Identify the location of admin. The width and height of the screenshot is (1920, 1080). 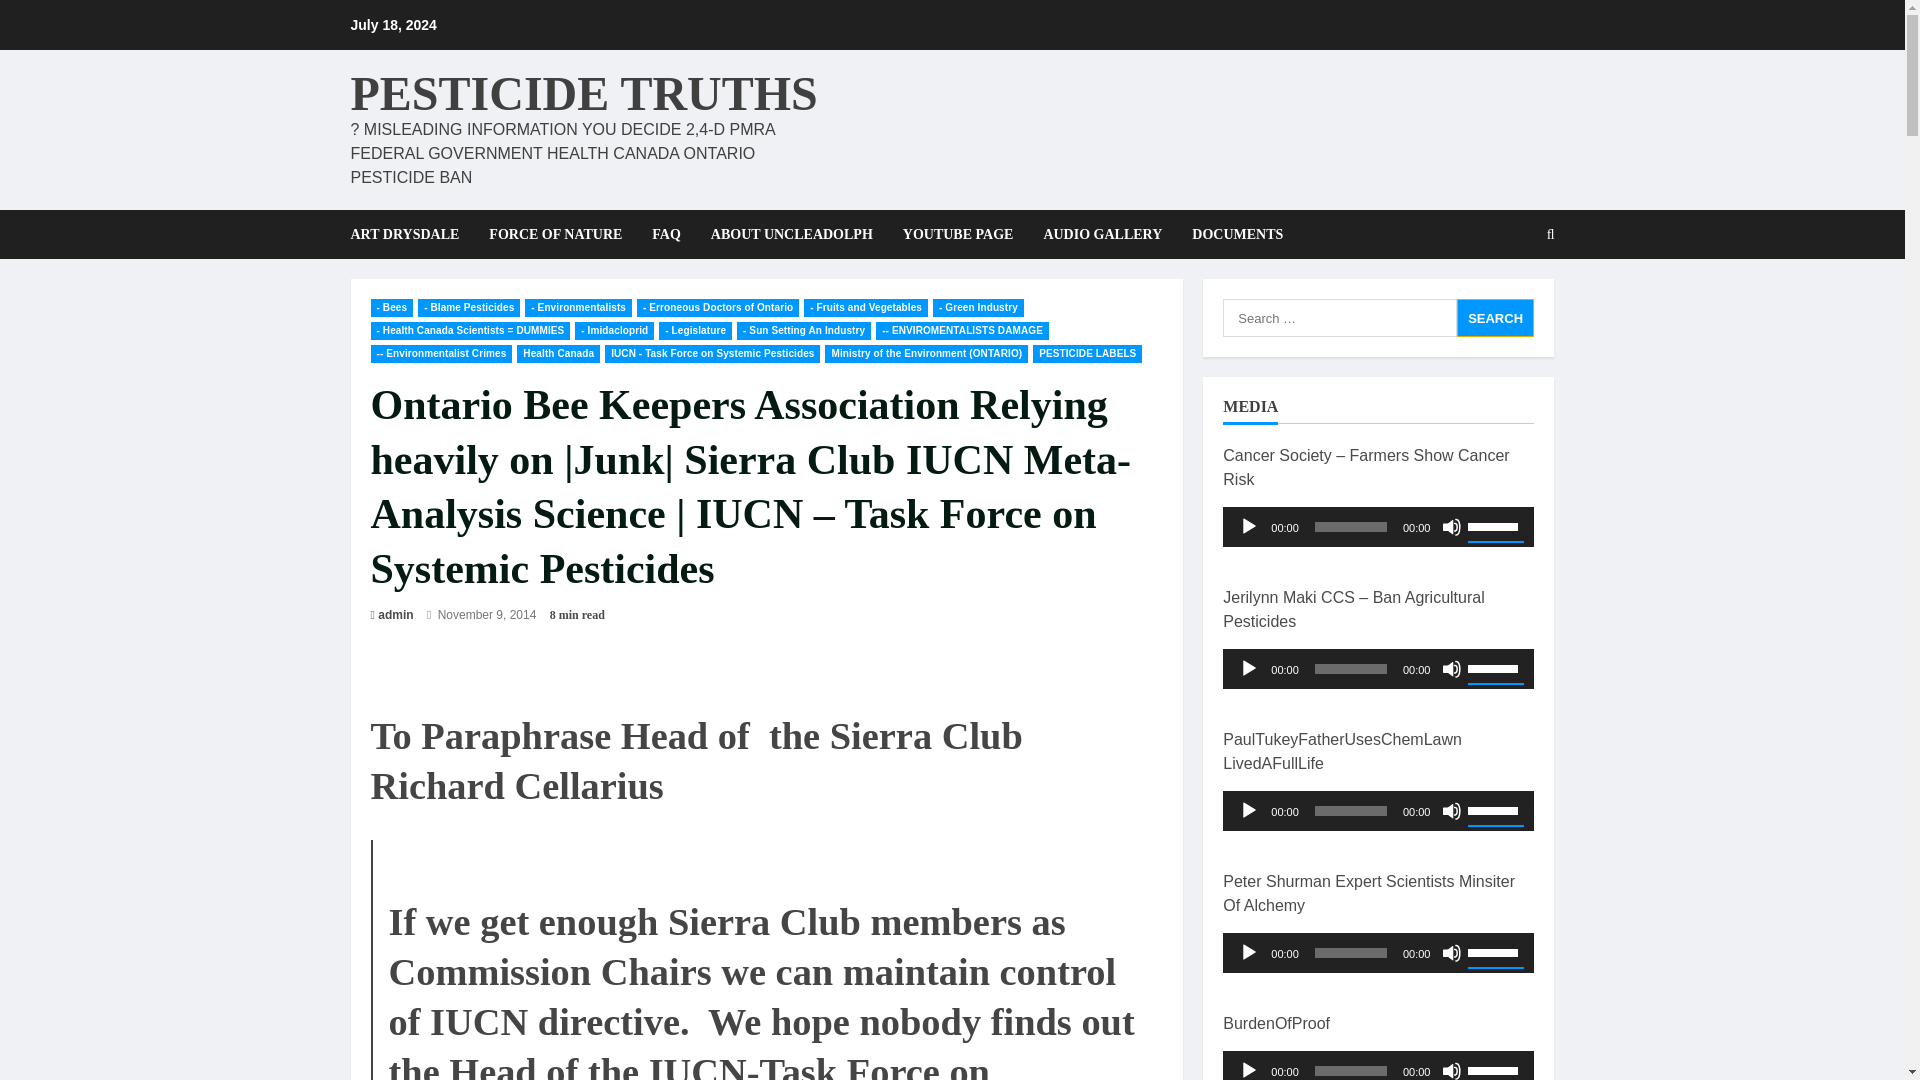
(395, 614).